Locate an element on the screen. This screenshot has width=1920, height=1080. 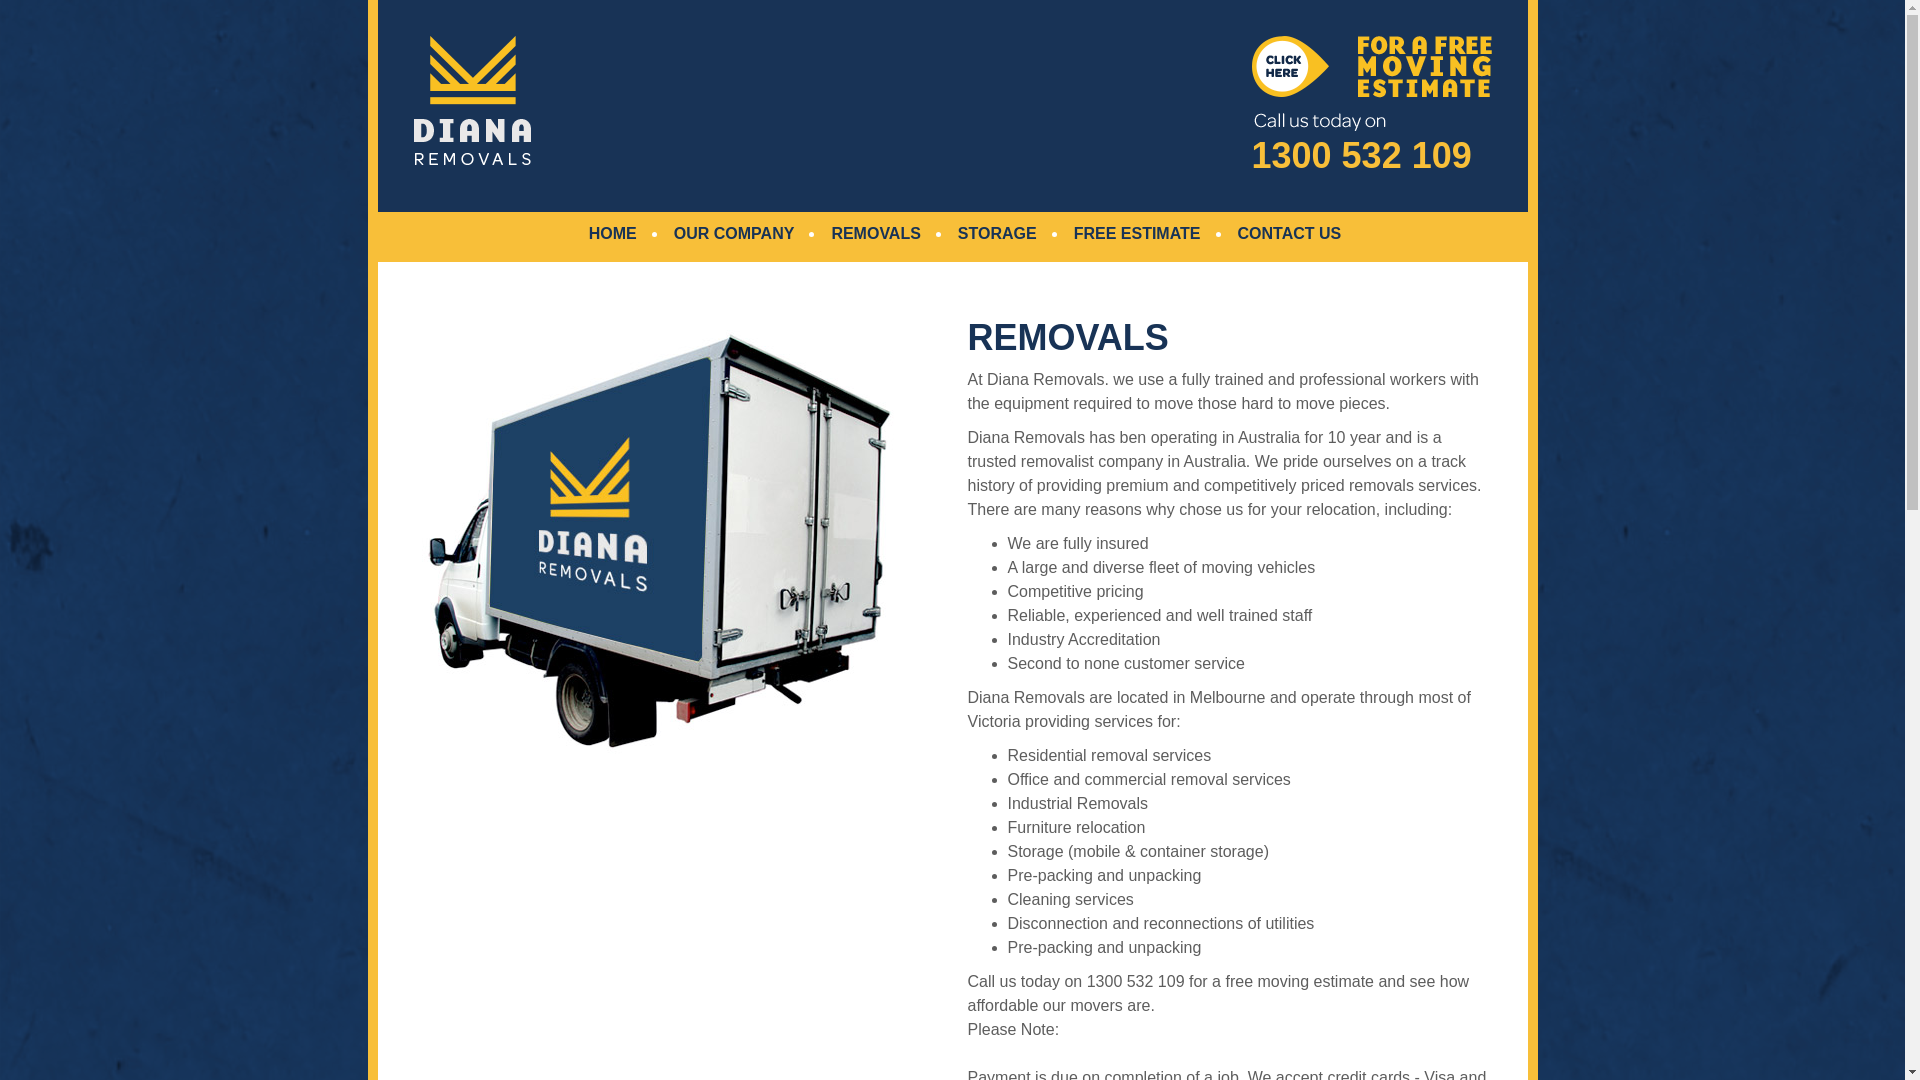
STORAGE is located at coordinates (998, 234).